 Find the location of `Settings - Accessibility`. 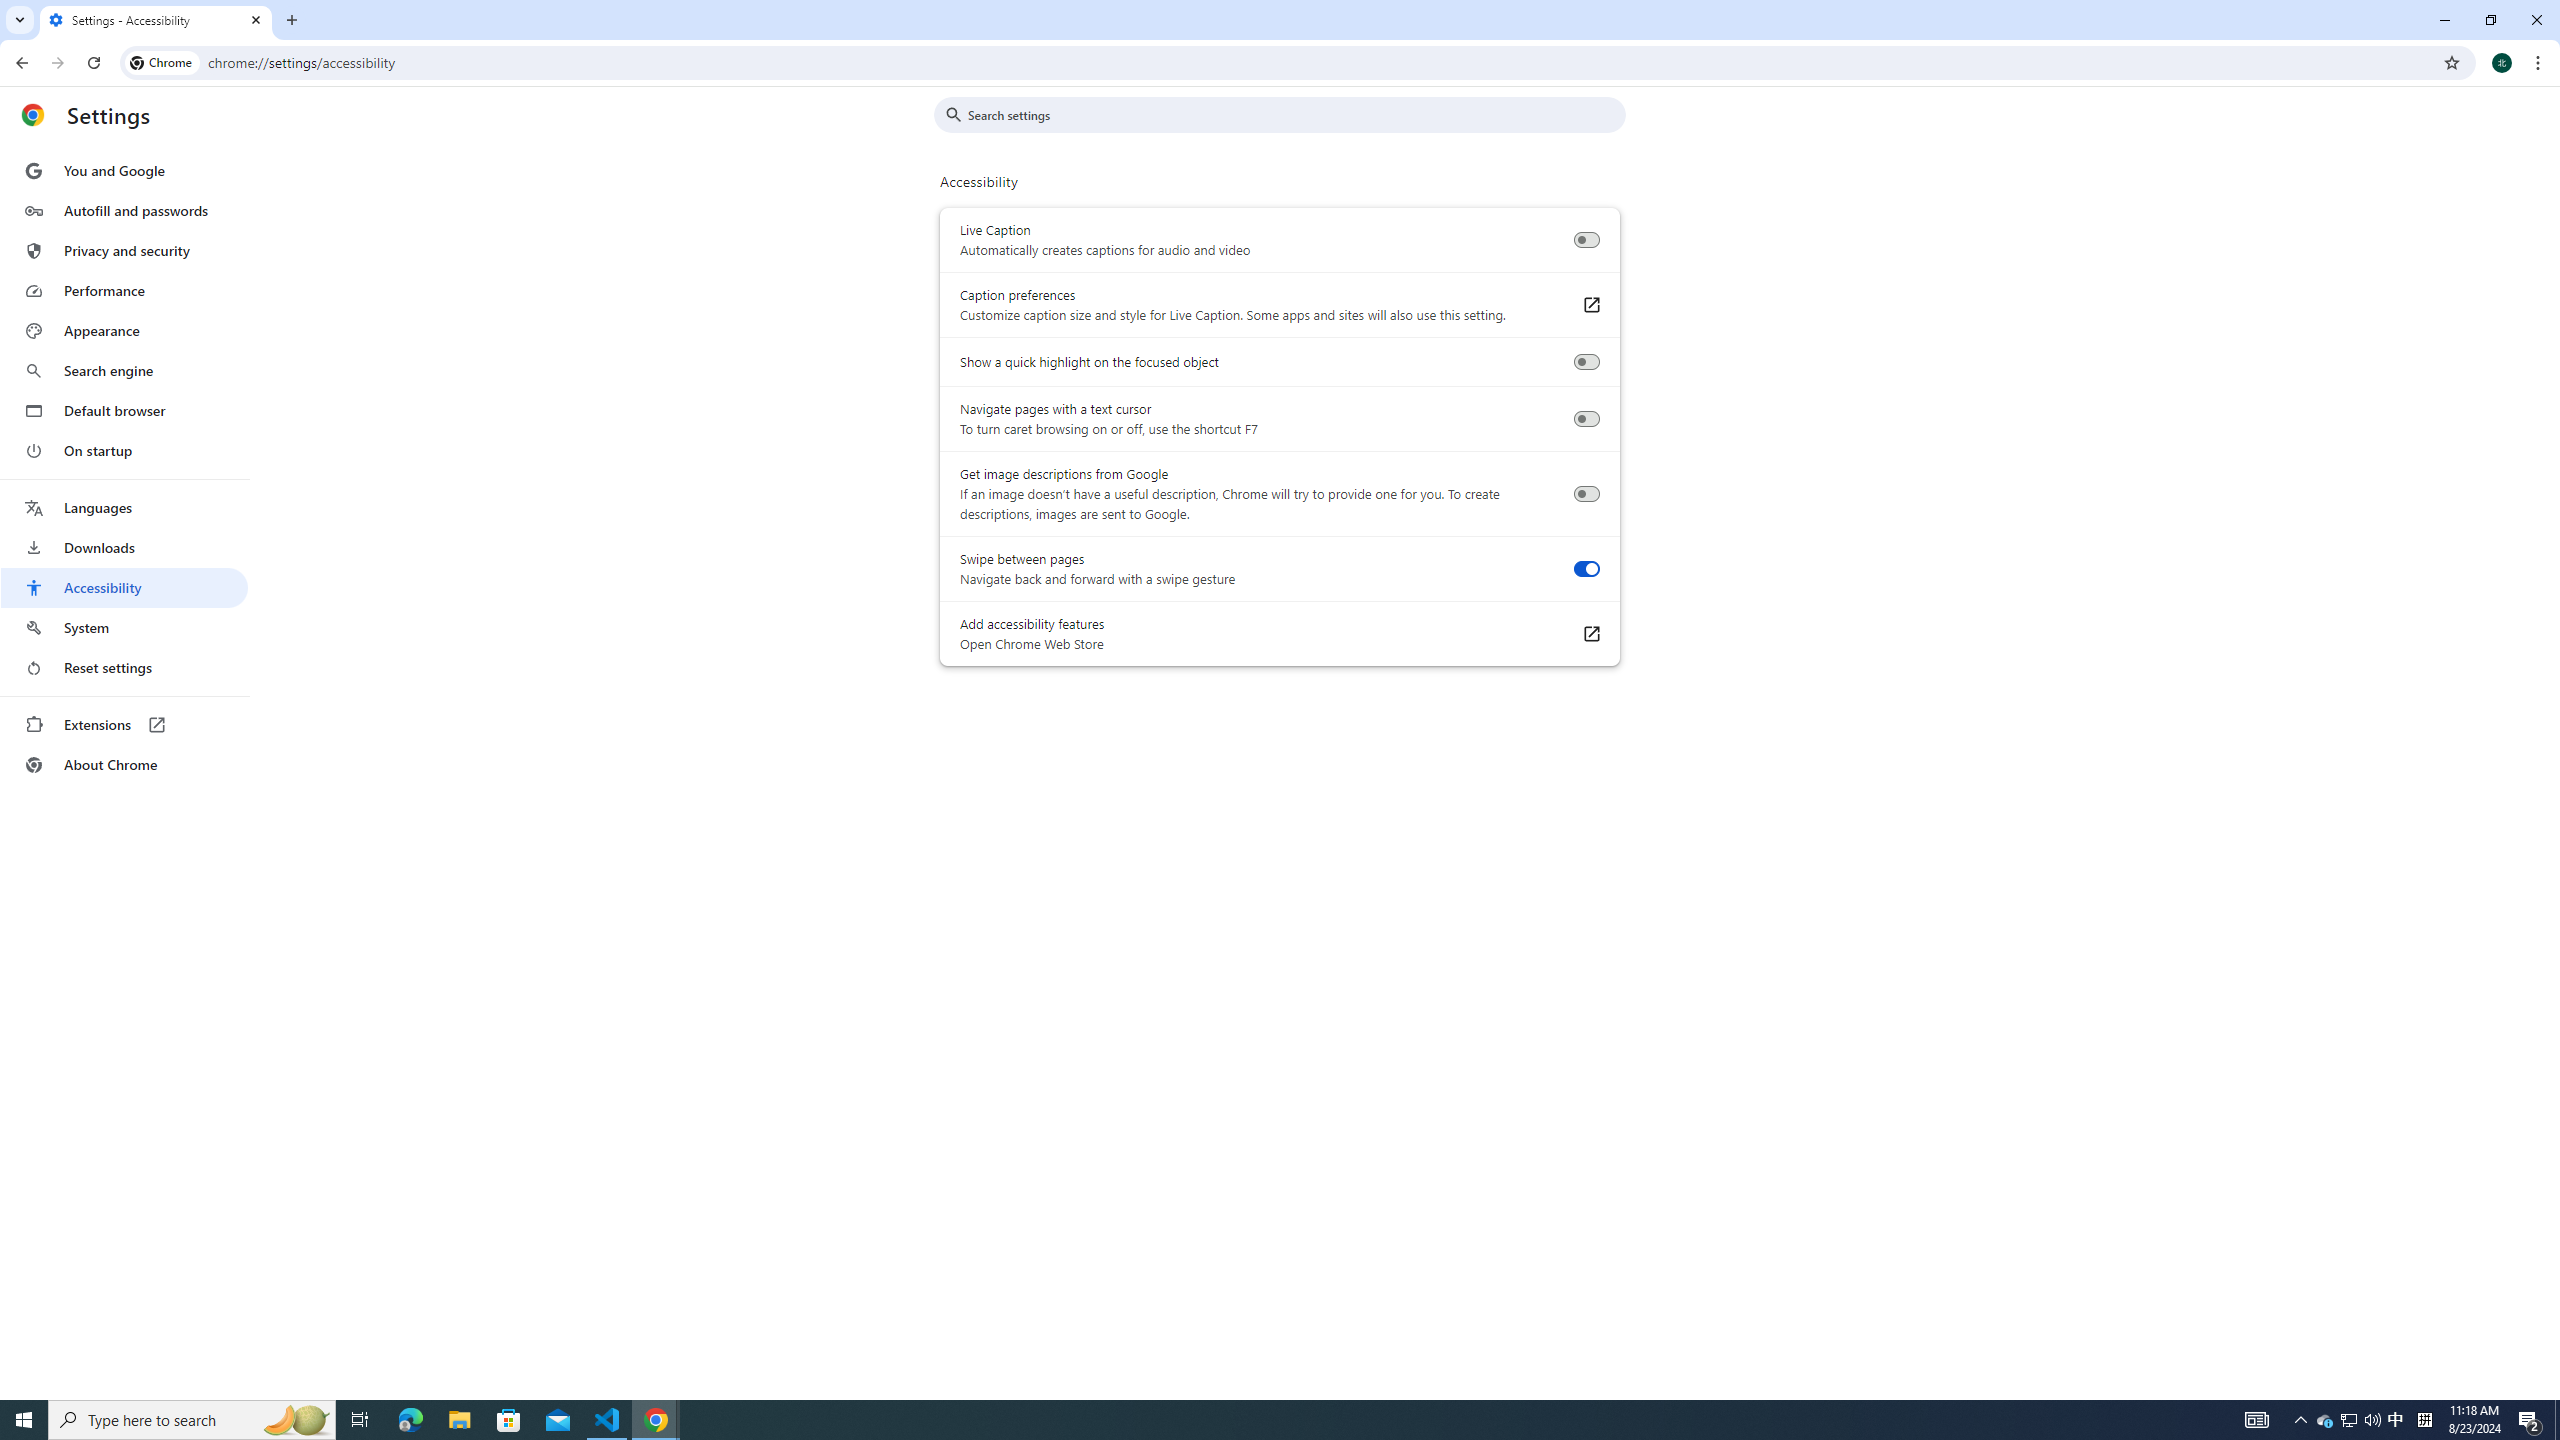

Settings - Accessibility is located at coordinates (156, 20).